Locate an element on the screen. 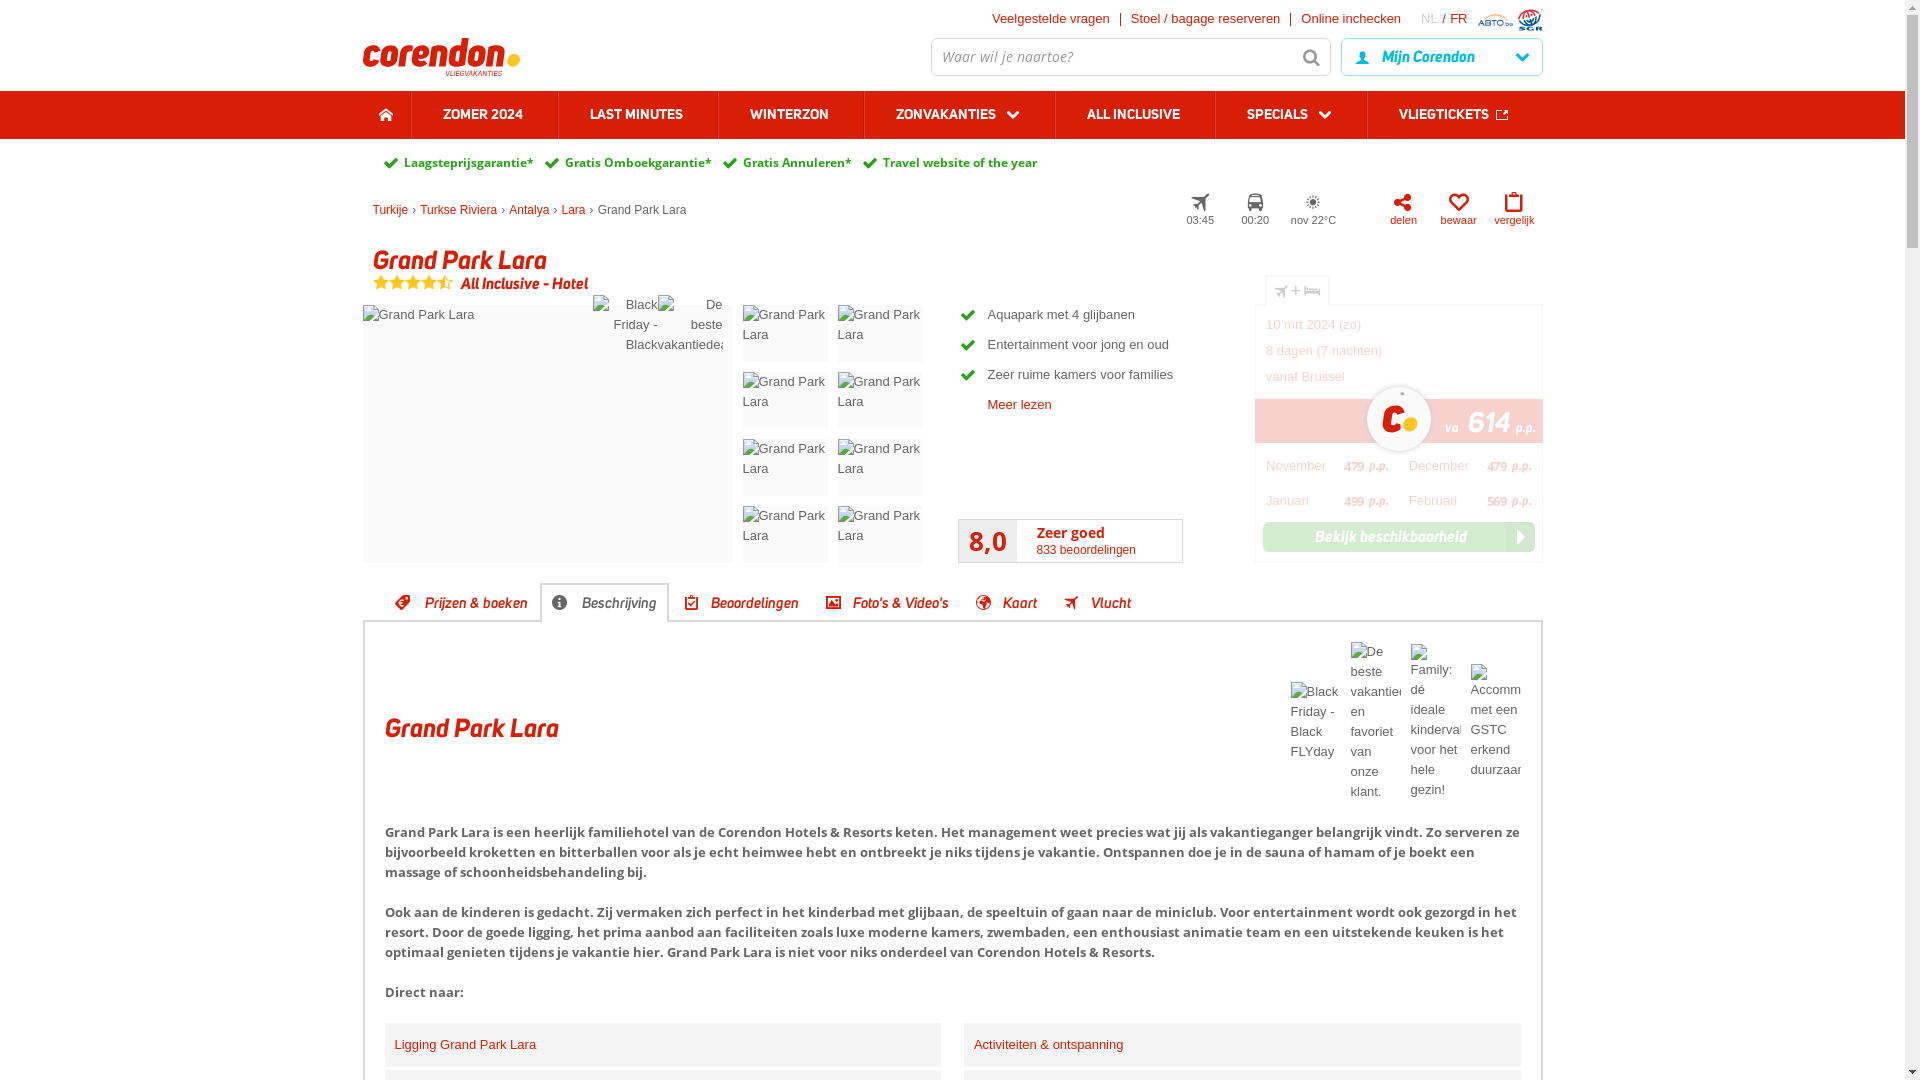 The width and height of the screenshot is (1920, 1080). Januari
499
p.p. is located at coordinates (1328, 500).